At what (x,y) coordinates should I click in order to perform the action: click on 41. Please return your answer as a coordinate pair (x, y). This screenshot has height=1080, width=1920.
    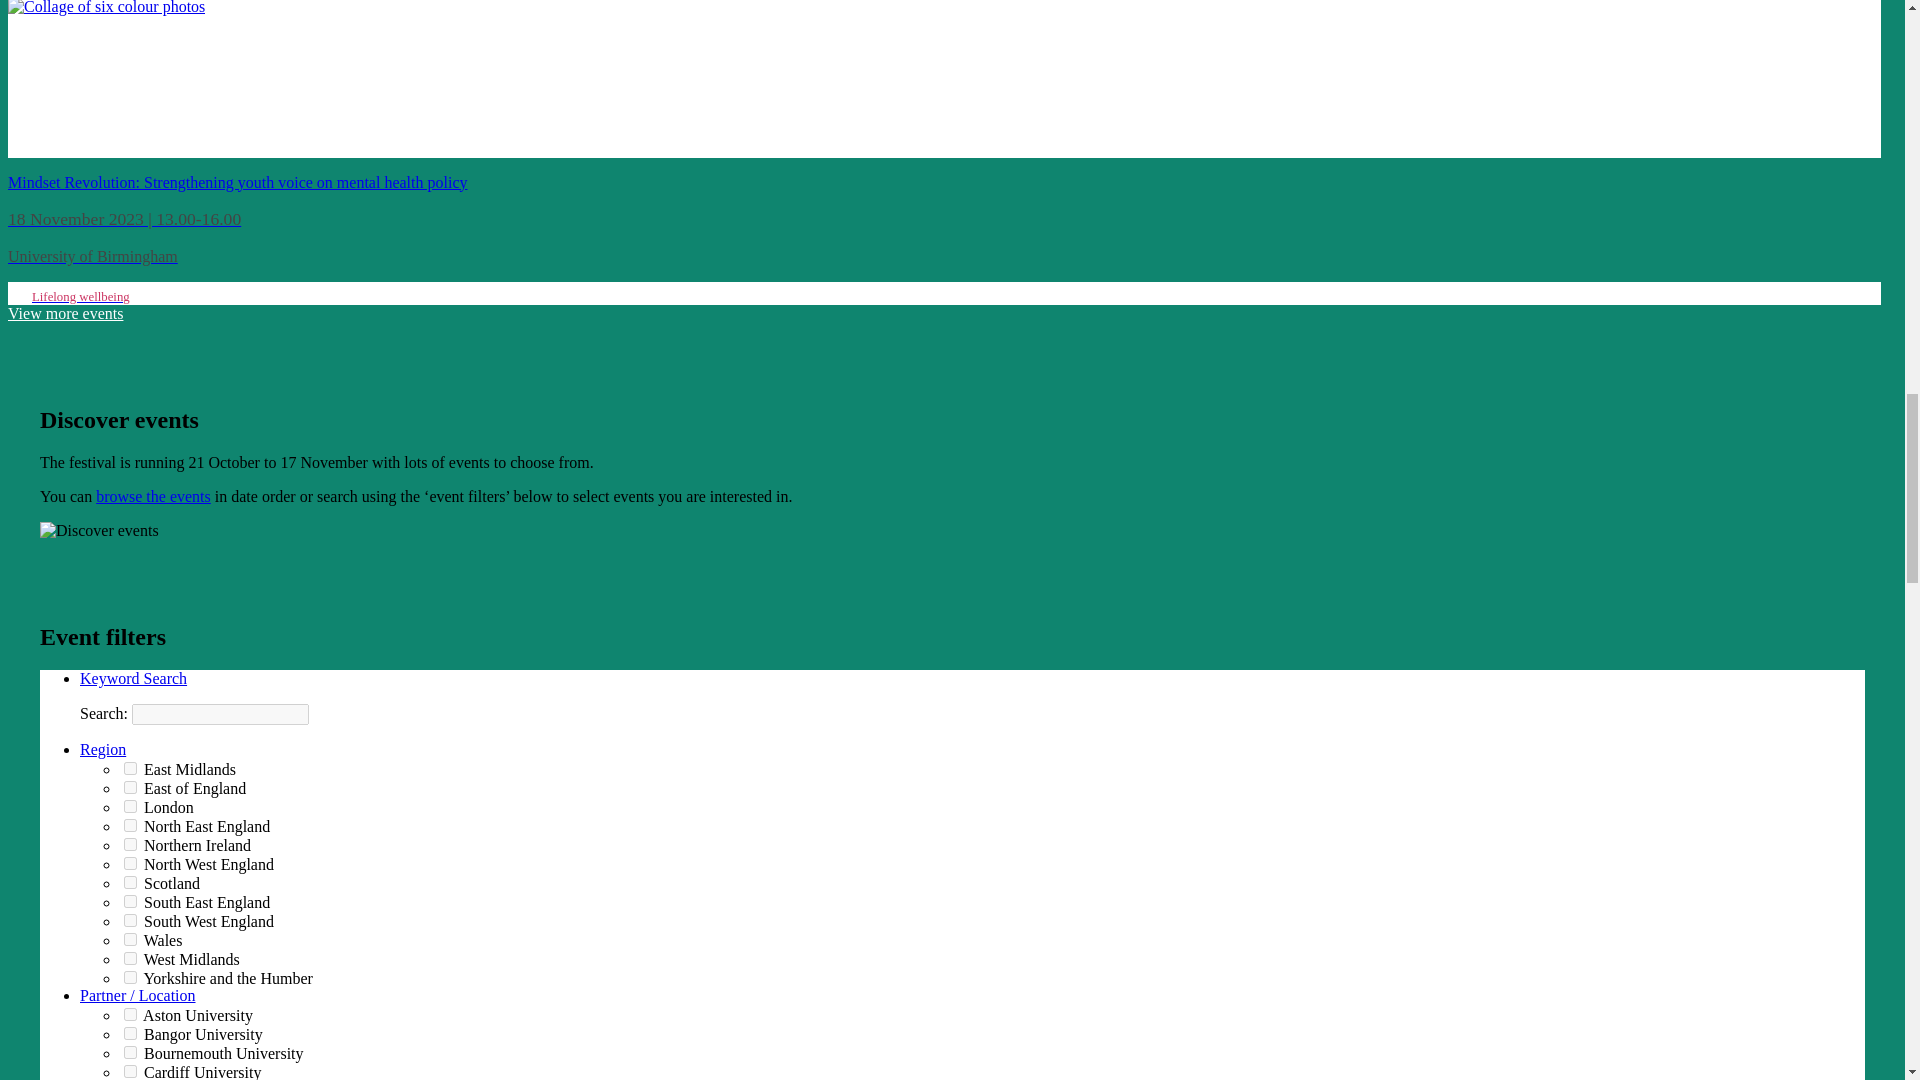
    Looking at the image, I should click on (130, 920).